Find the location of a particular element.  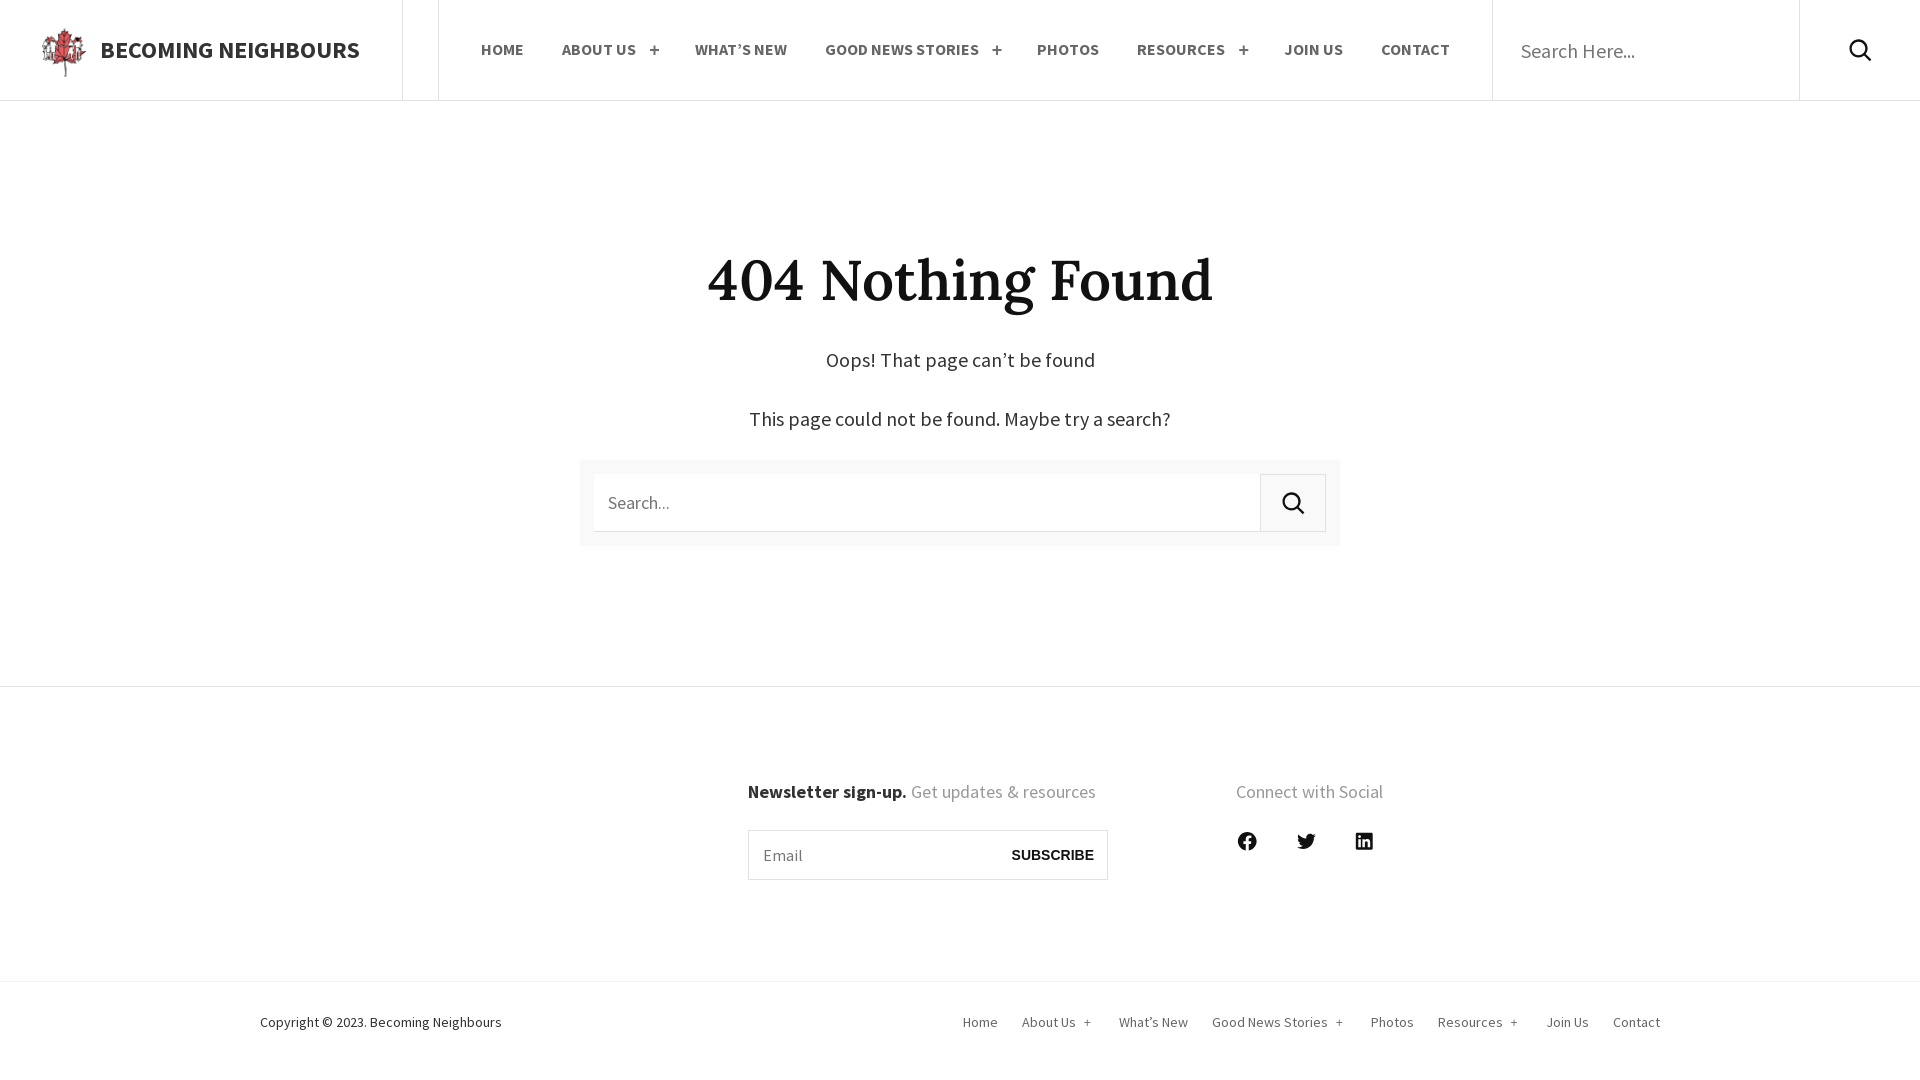

Good News Stories is located at coordinates (1270, 1022).